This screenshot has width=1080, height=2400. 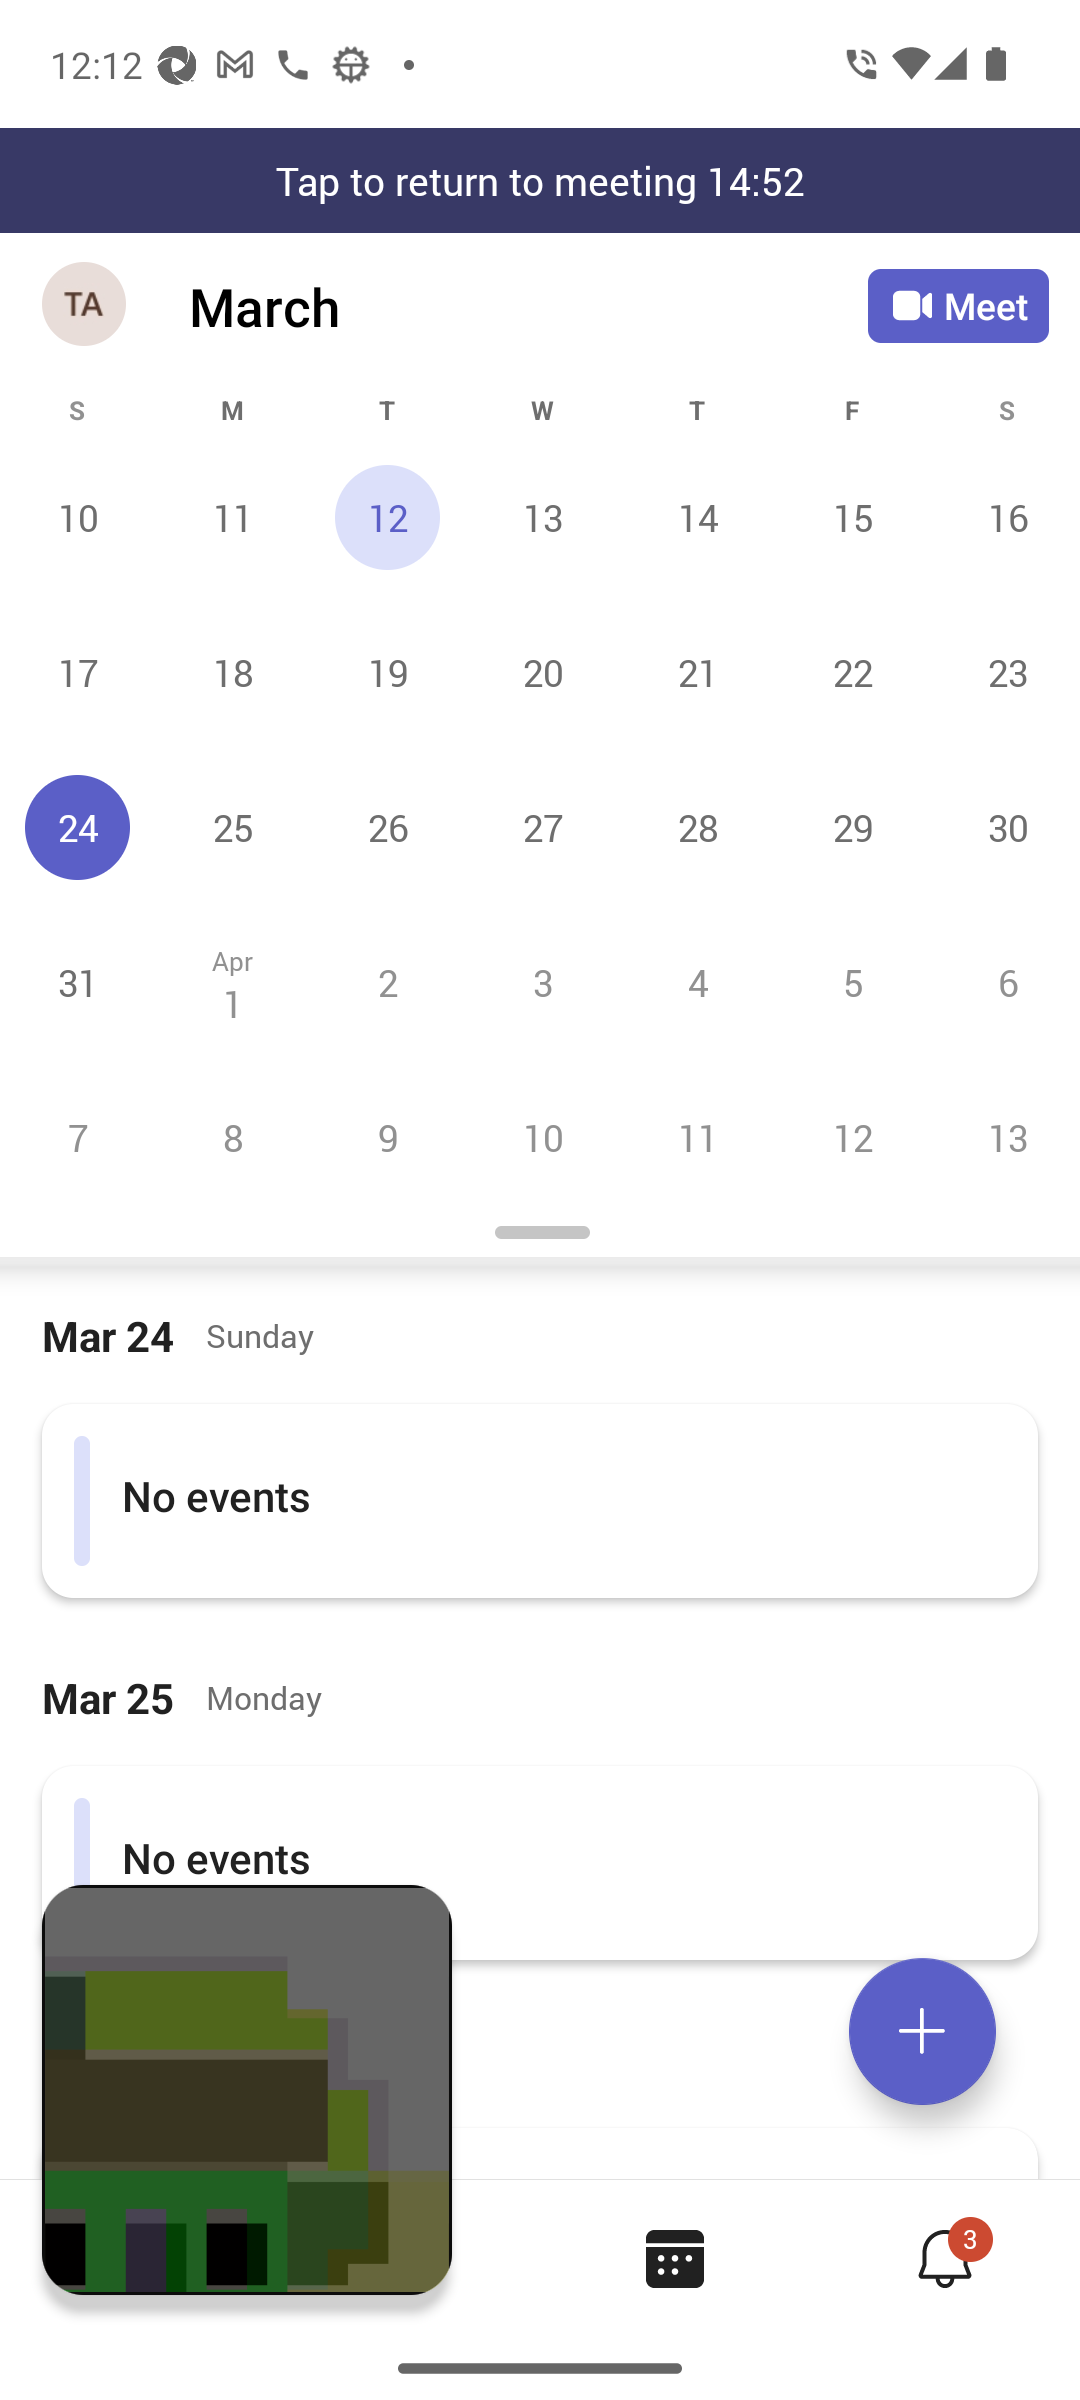 I want to click on Thursday, April 4 4, so click(x=697, y=982).